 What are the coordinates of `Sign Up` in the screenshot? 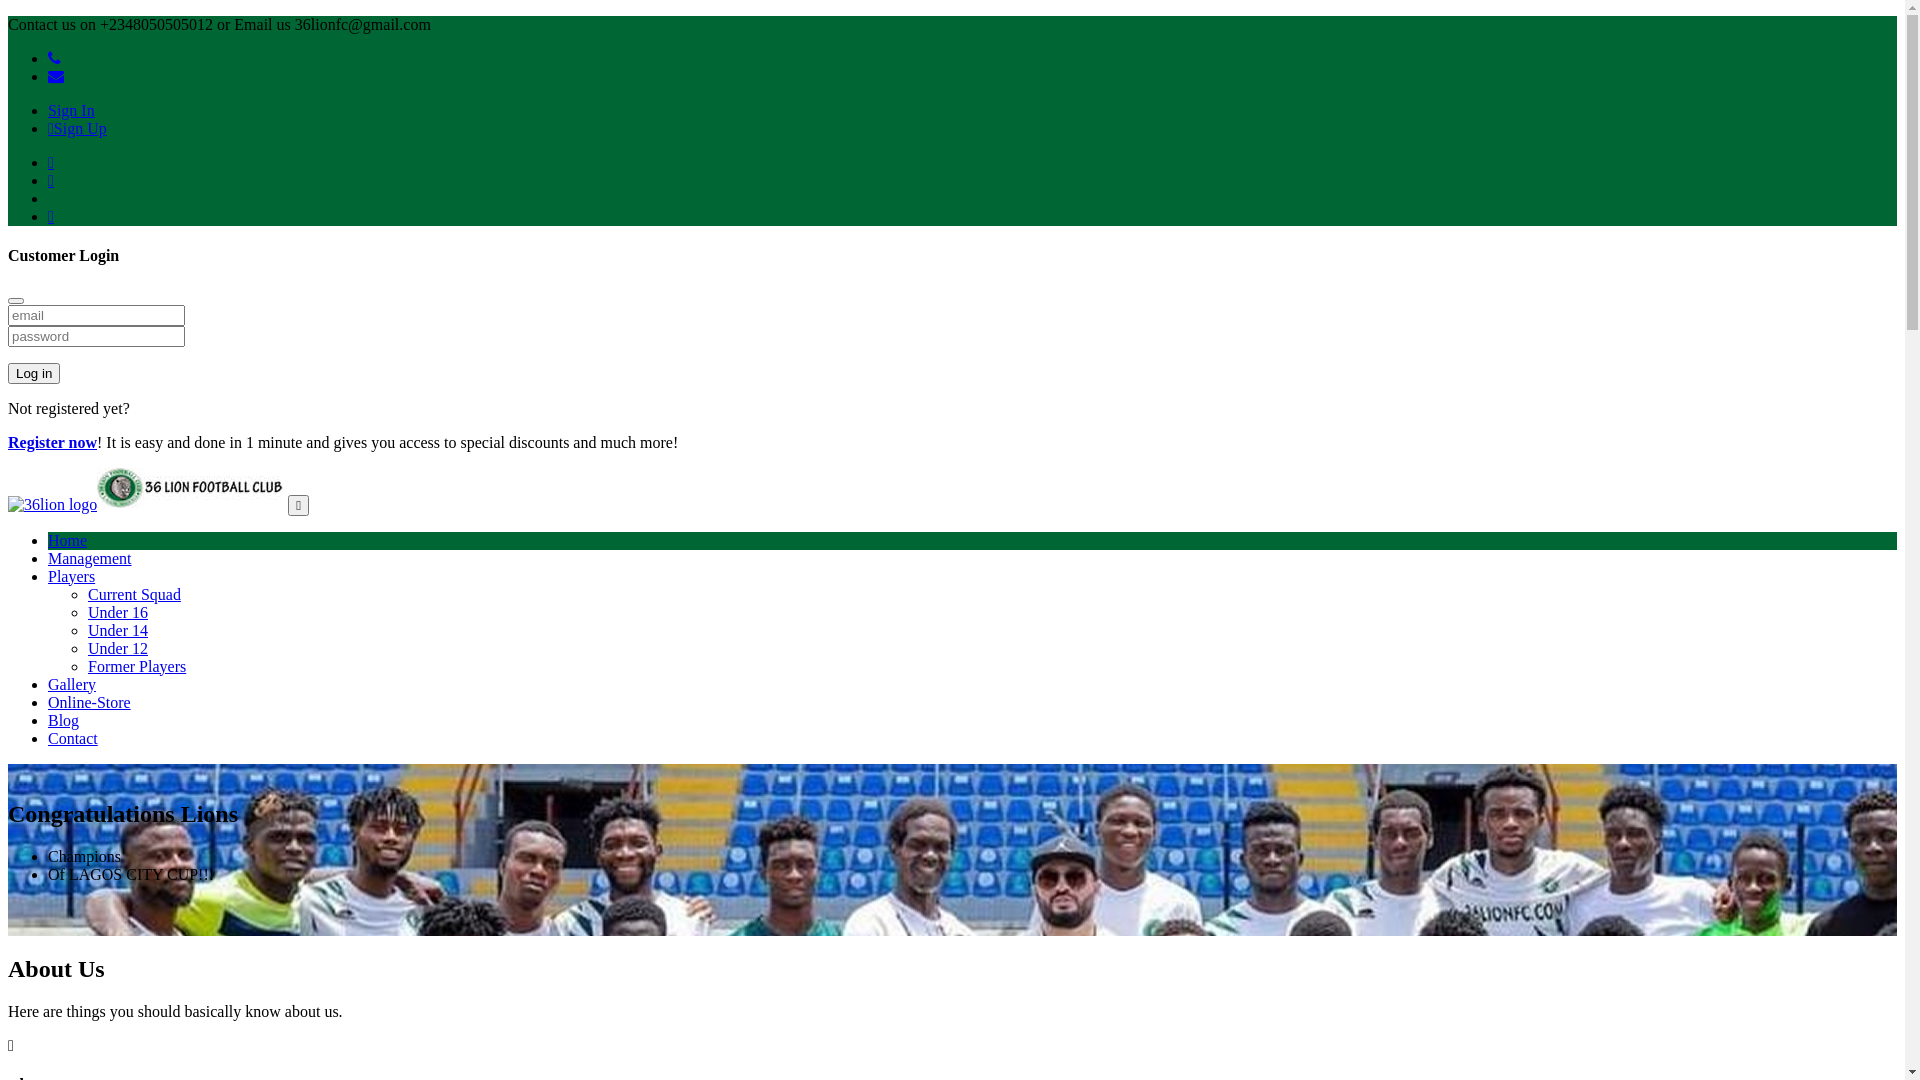 It's located at (78, 128).